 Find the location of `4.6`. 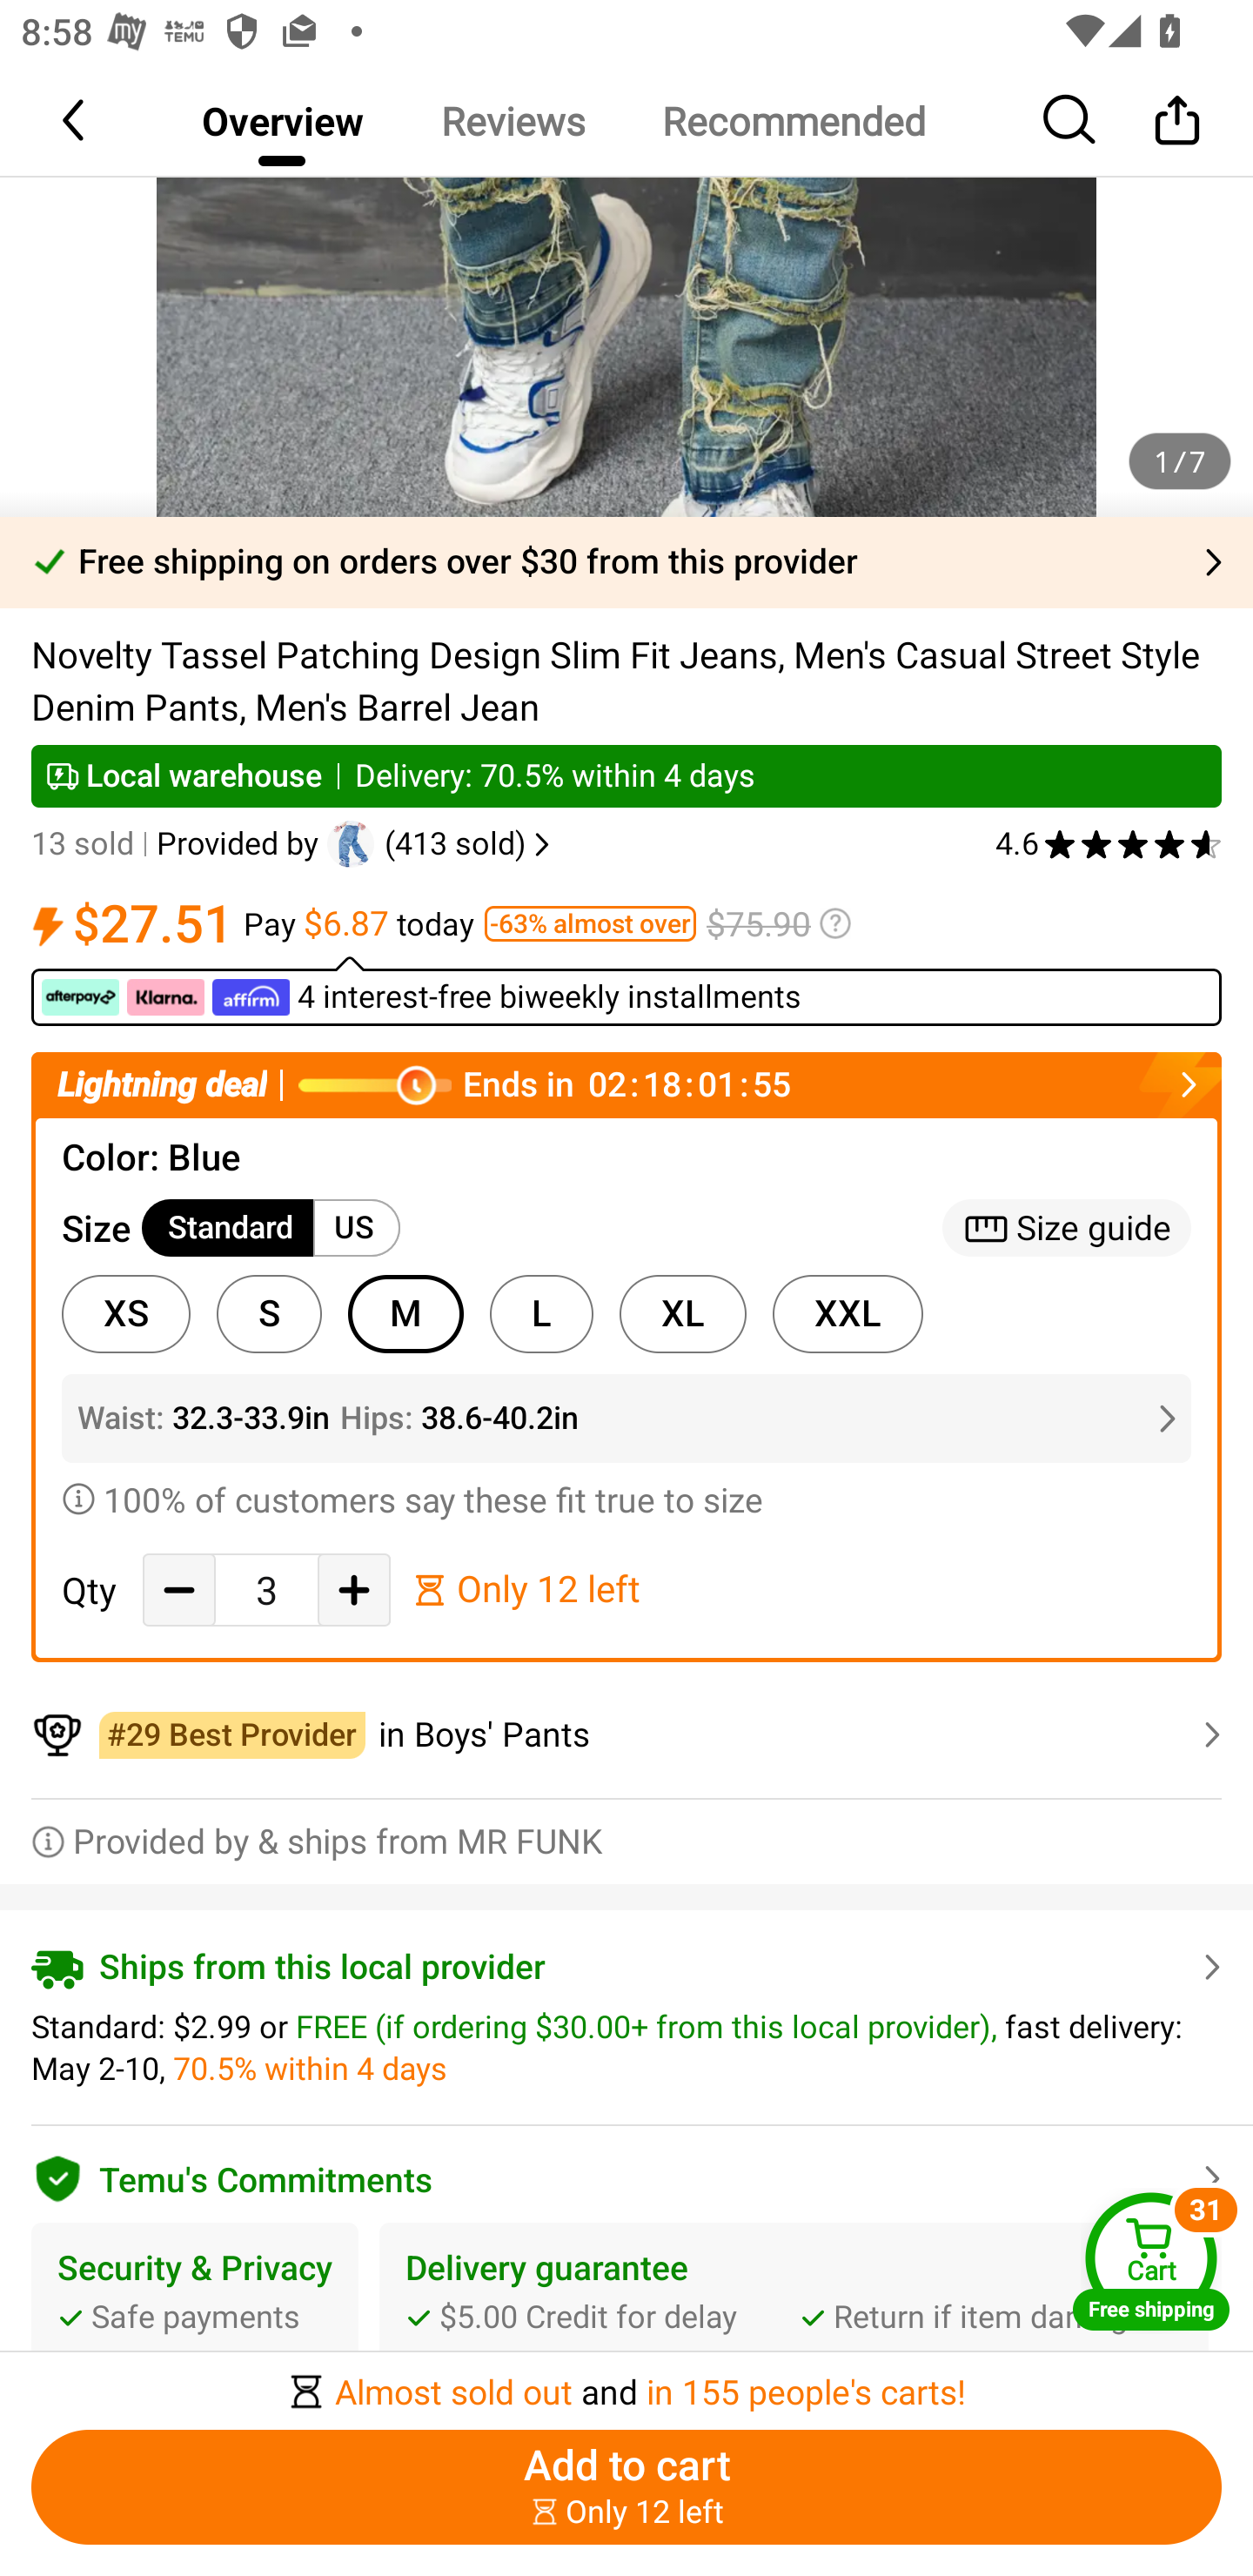

4.6 is located at coordinates (1109, 844).